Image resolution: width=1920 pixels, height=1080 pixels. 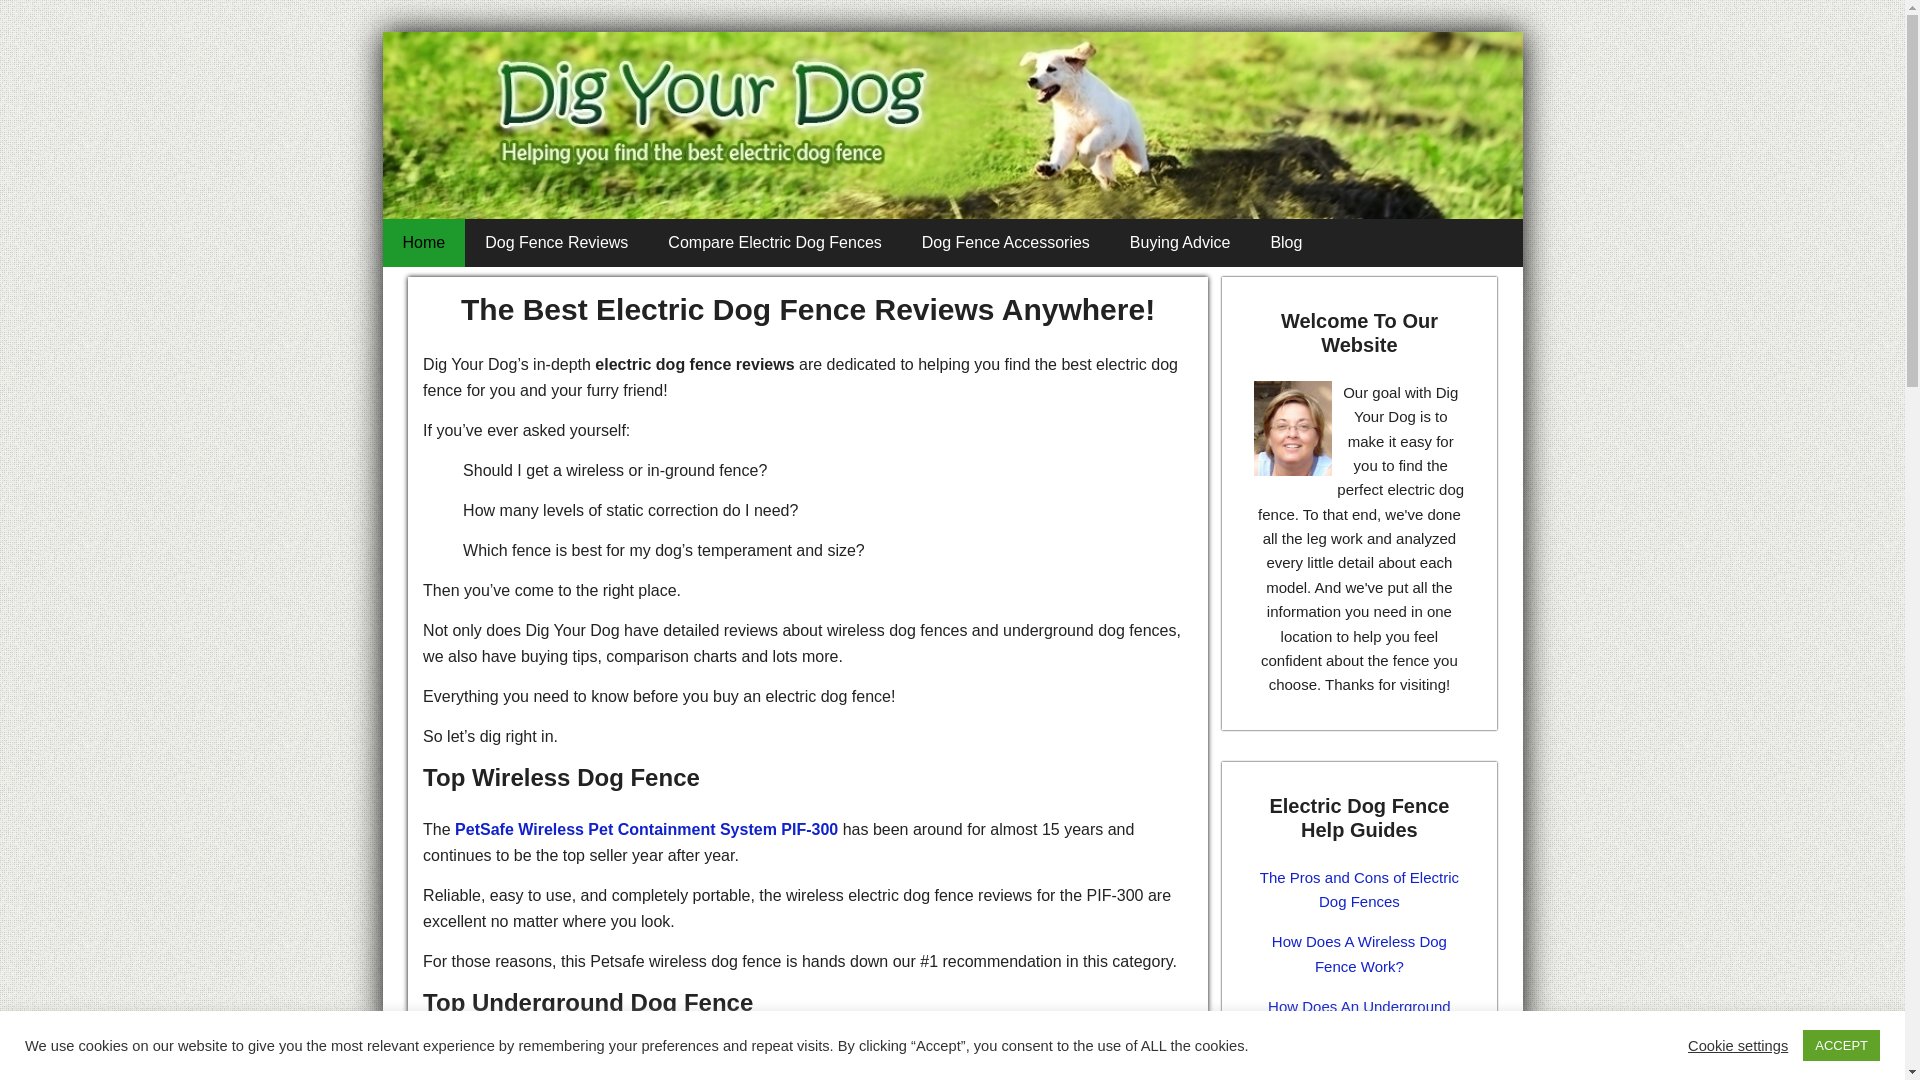 What do you see at coordinates (1359, 1018) in the screenshot?
I see `How Does An Underground Dog Fence Work?` at bounding box center [1359, 1018].